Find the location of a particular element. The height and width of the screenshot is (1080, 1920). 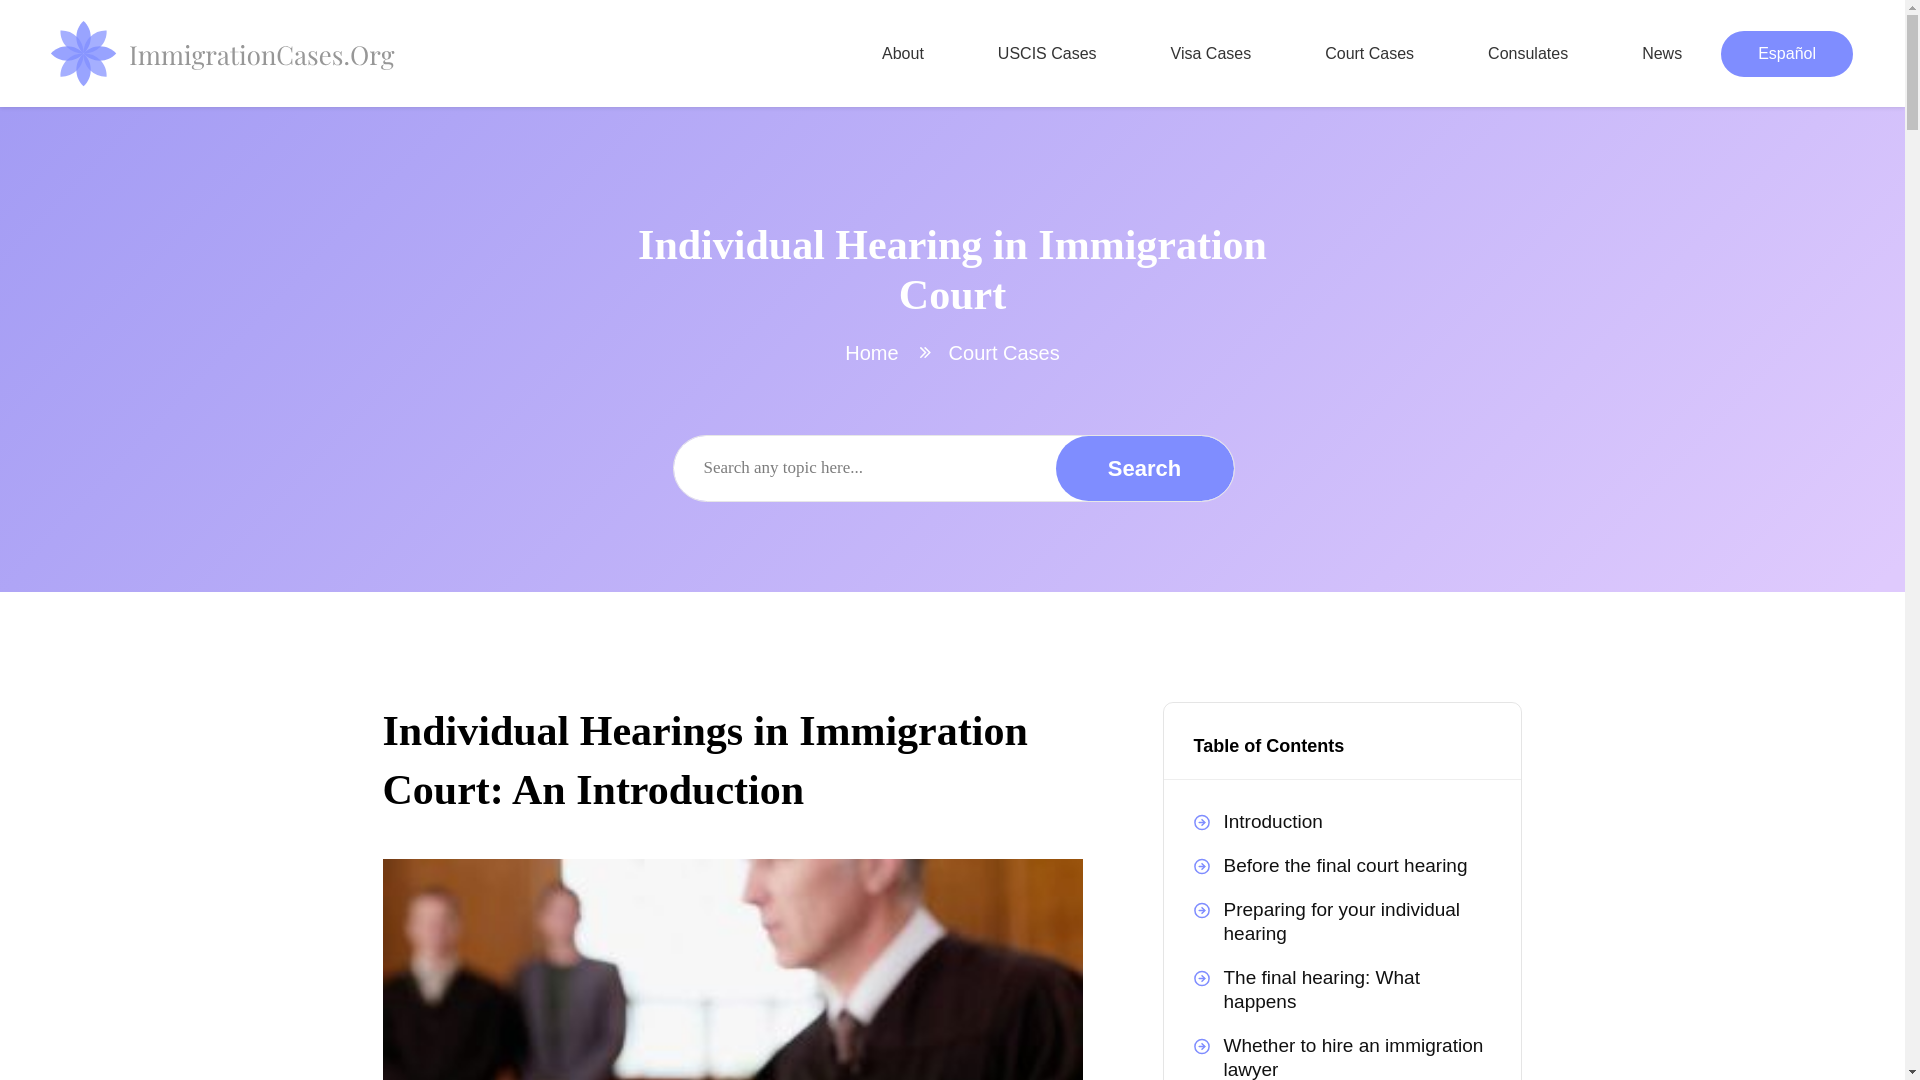

About is located at coordinates (902, 54).